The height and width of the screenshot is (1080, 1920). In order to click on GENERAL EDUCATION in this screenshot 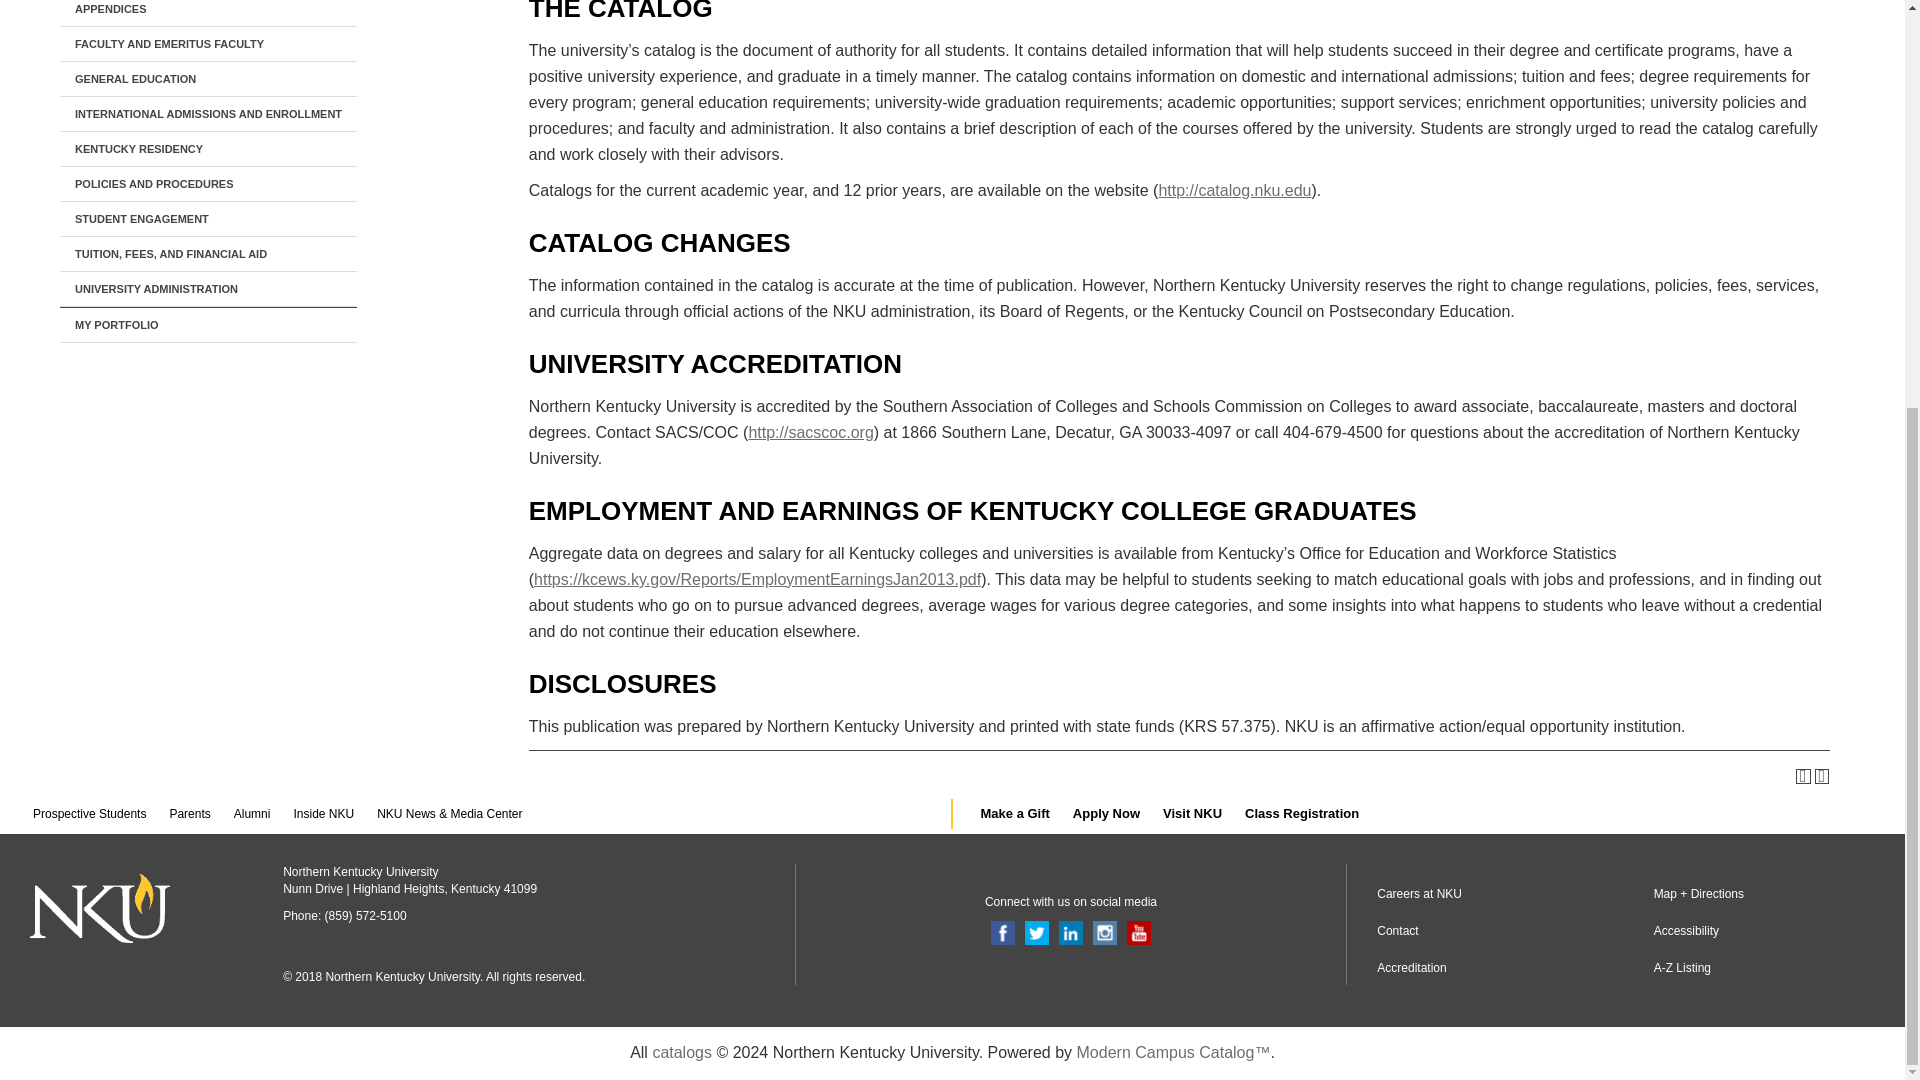, I will do `click(208, 79)`.